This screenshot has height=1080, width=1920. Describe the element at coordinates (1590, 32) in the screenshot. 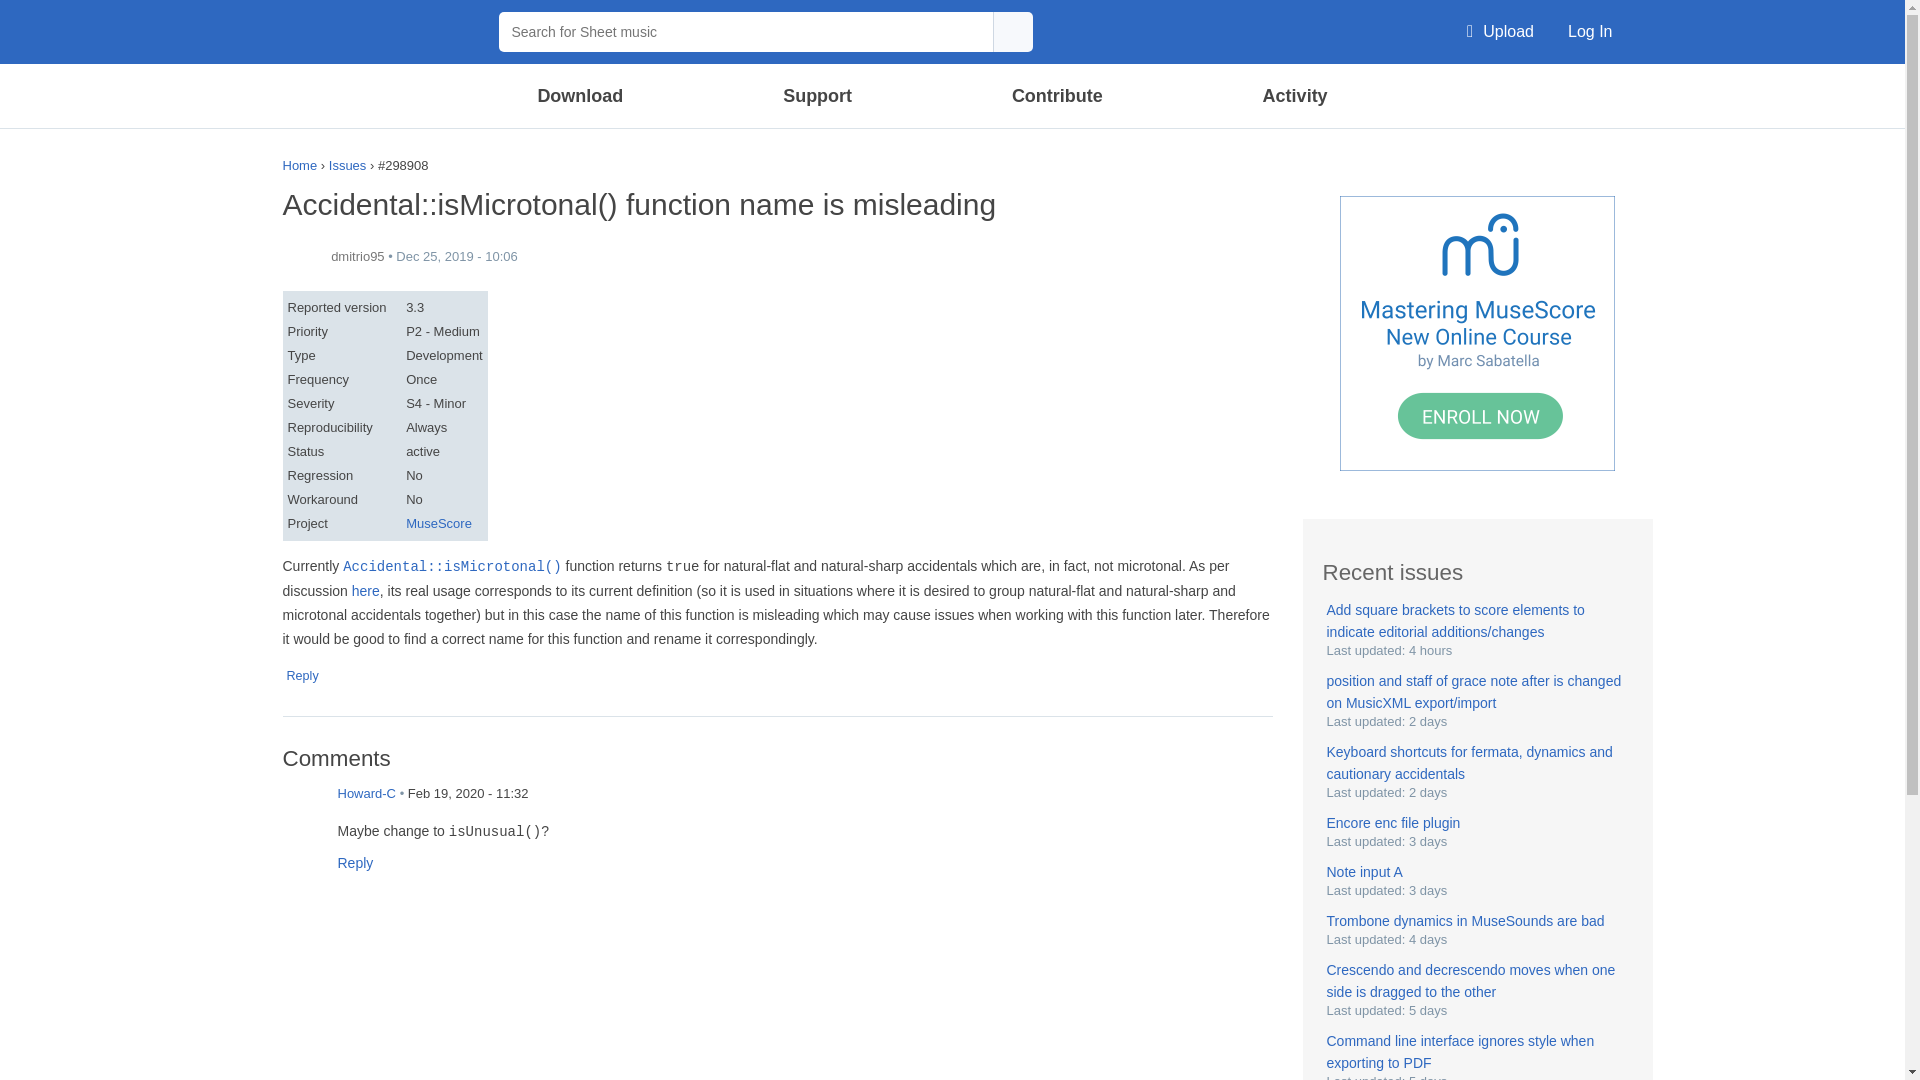

I see `Log In` at that location.